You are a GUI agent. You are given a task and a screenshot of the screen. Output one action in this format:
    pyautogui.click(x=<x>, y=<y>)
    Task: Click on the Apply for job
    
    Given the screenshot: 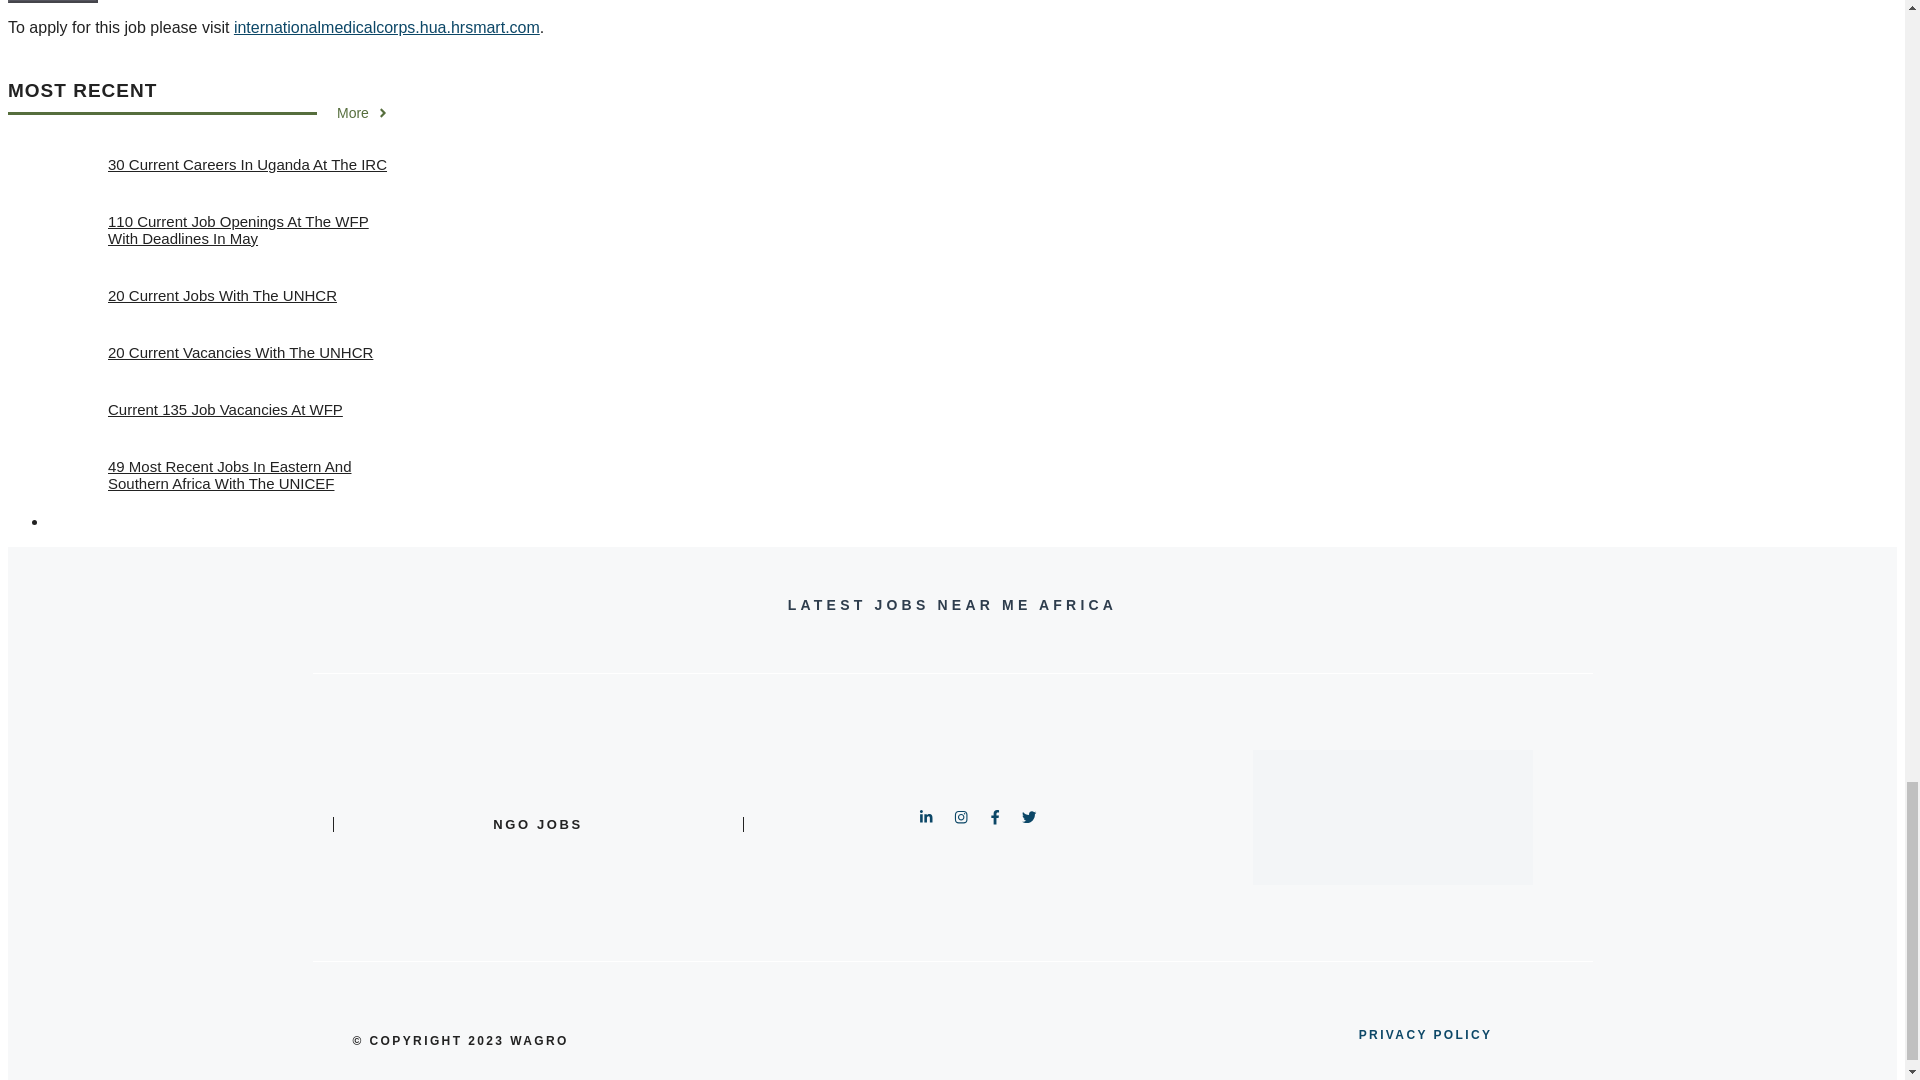 What is the action you would take?
    pyautogui.click(x=52, y=2)
    